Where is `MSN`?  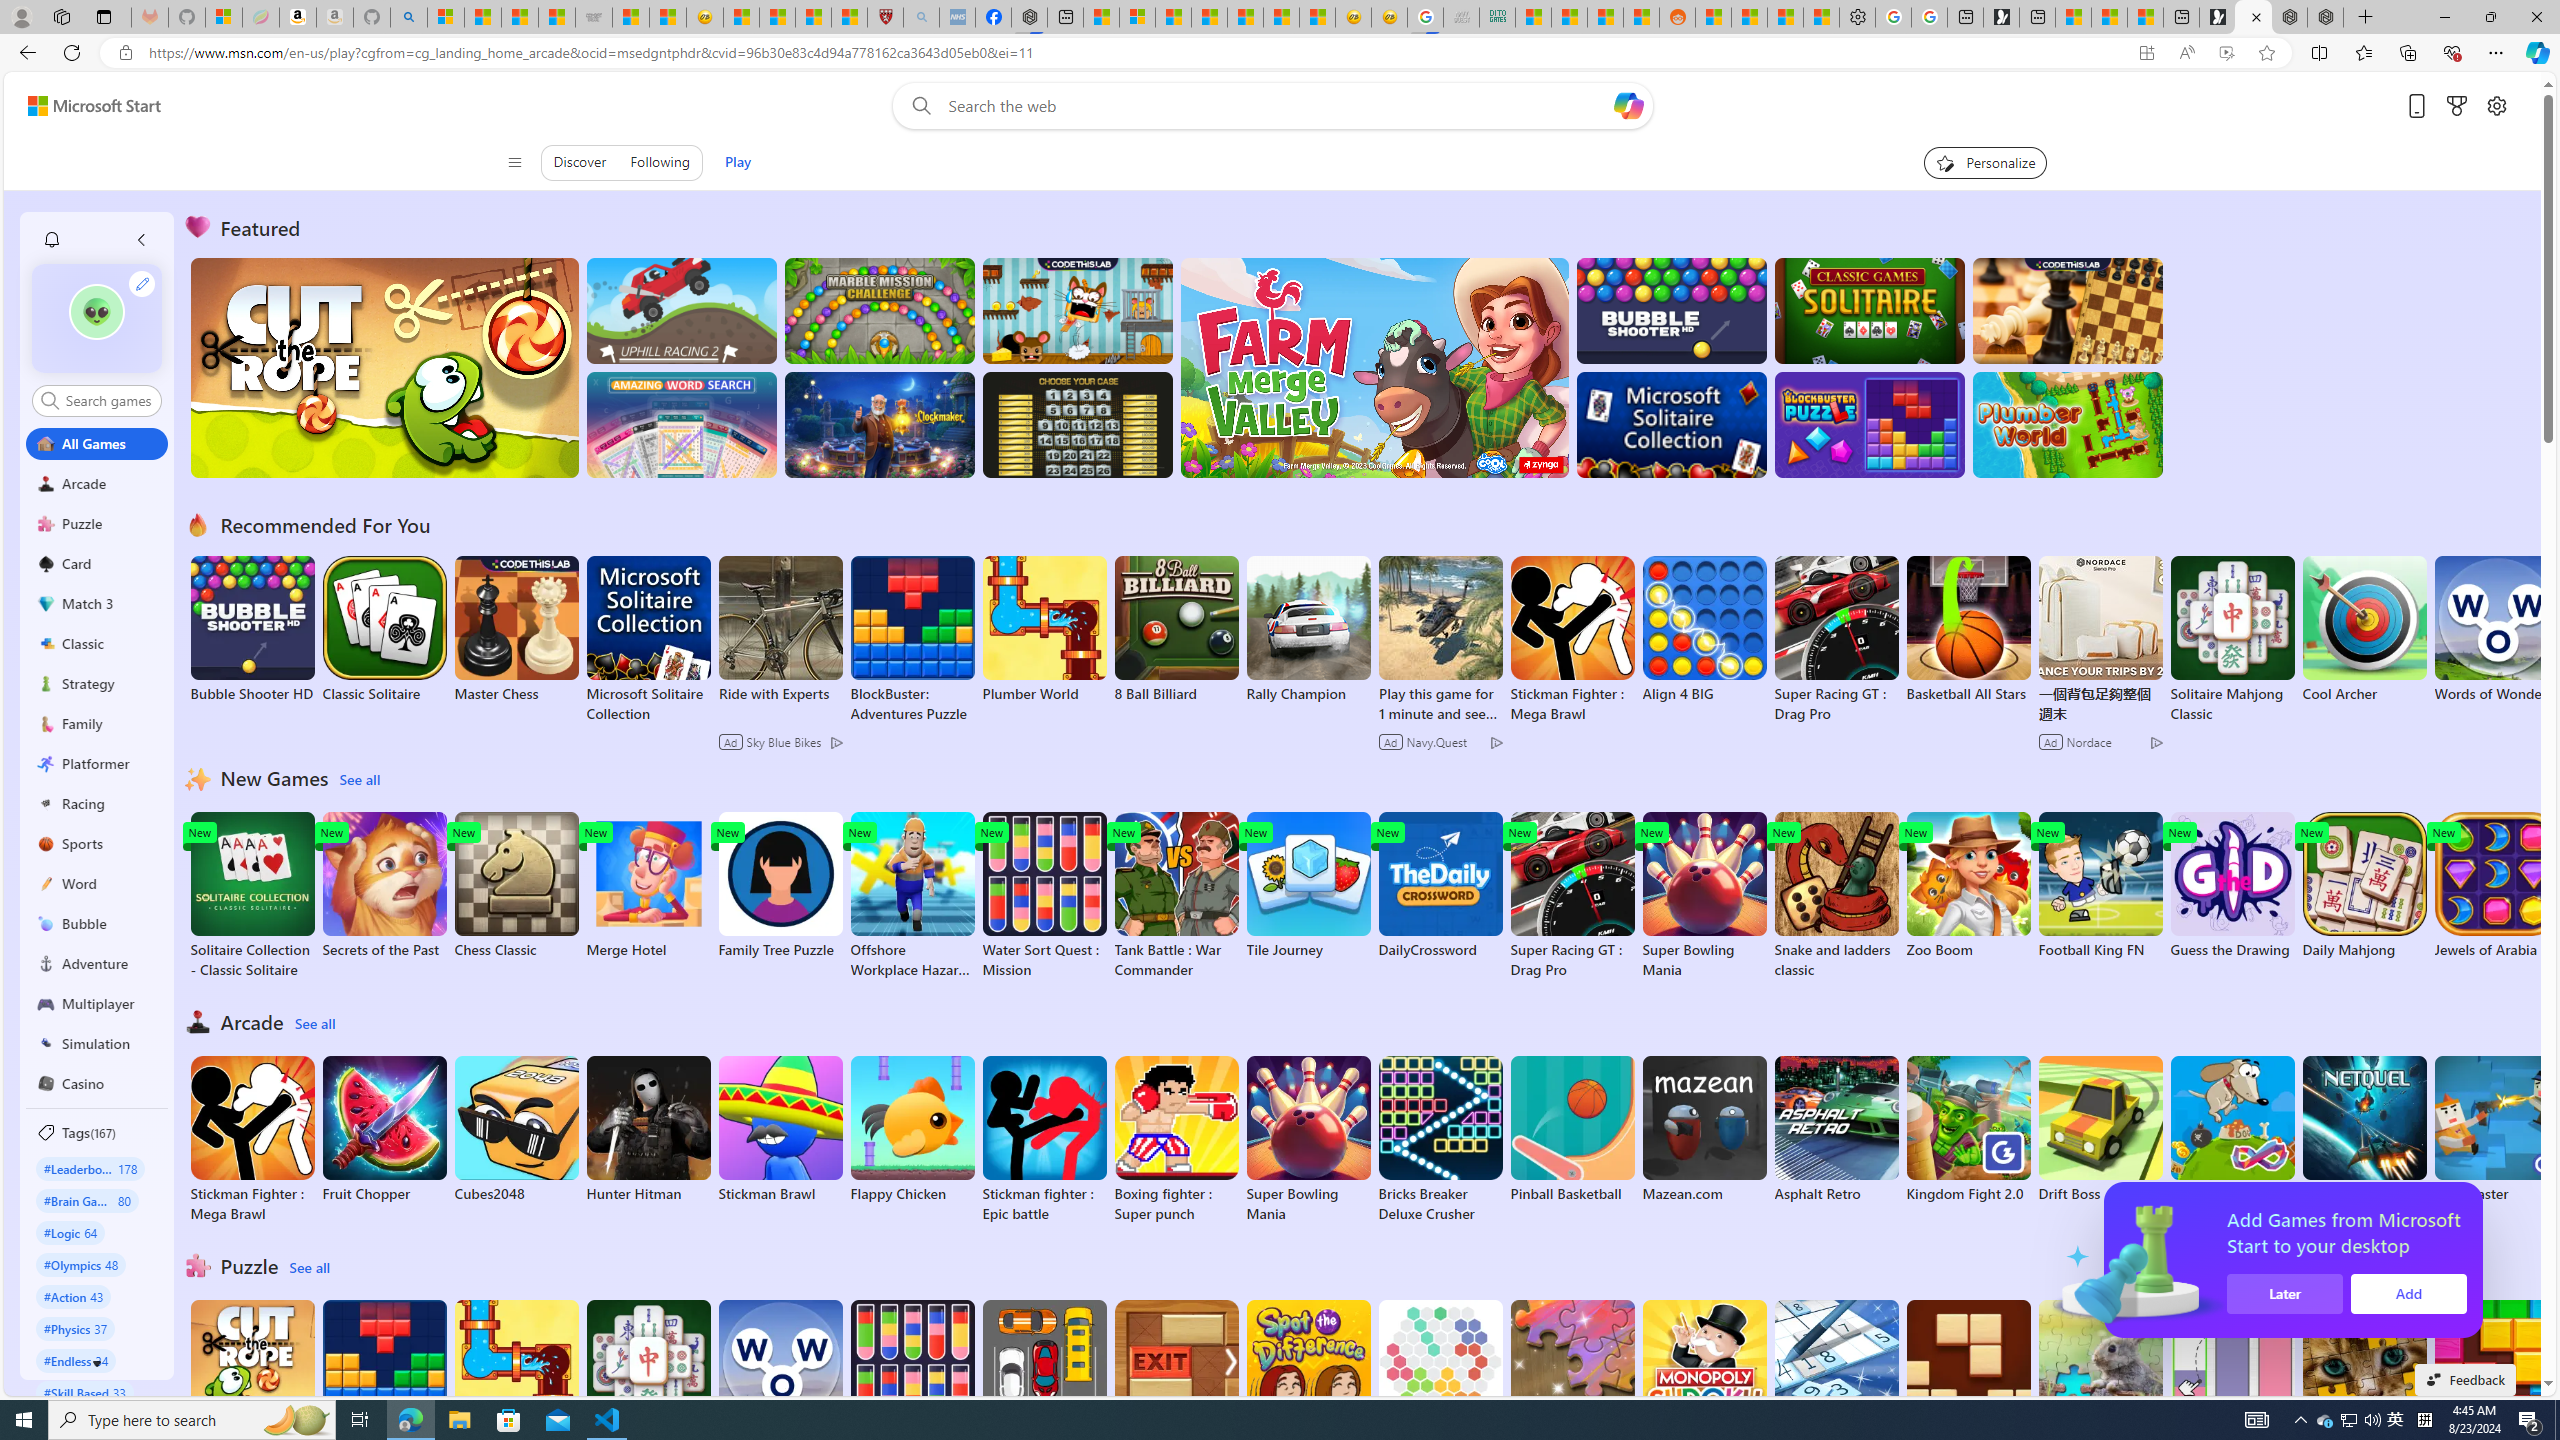
MSN is located at coordinates (1642, 17).